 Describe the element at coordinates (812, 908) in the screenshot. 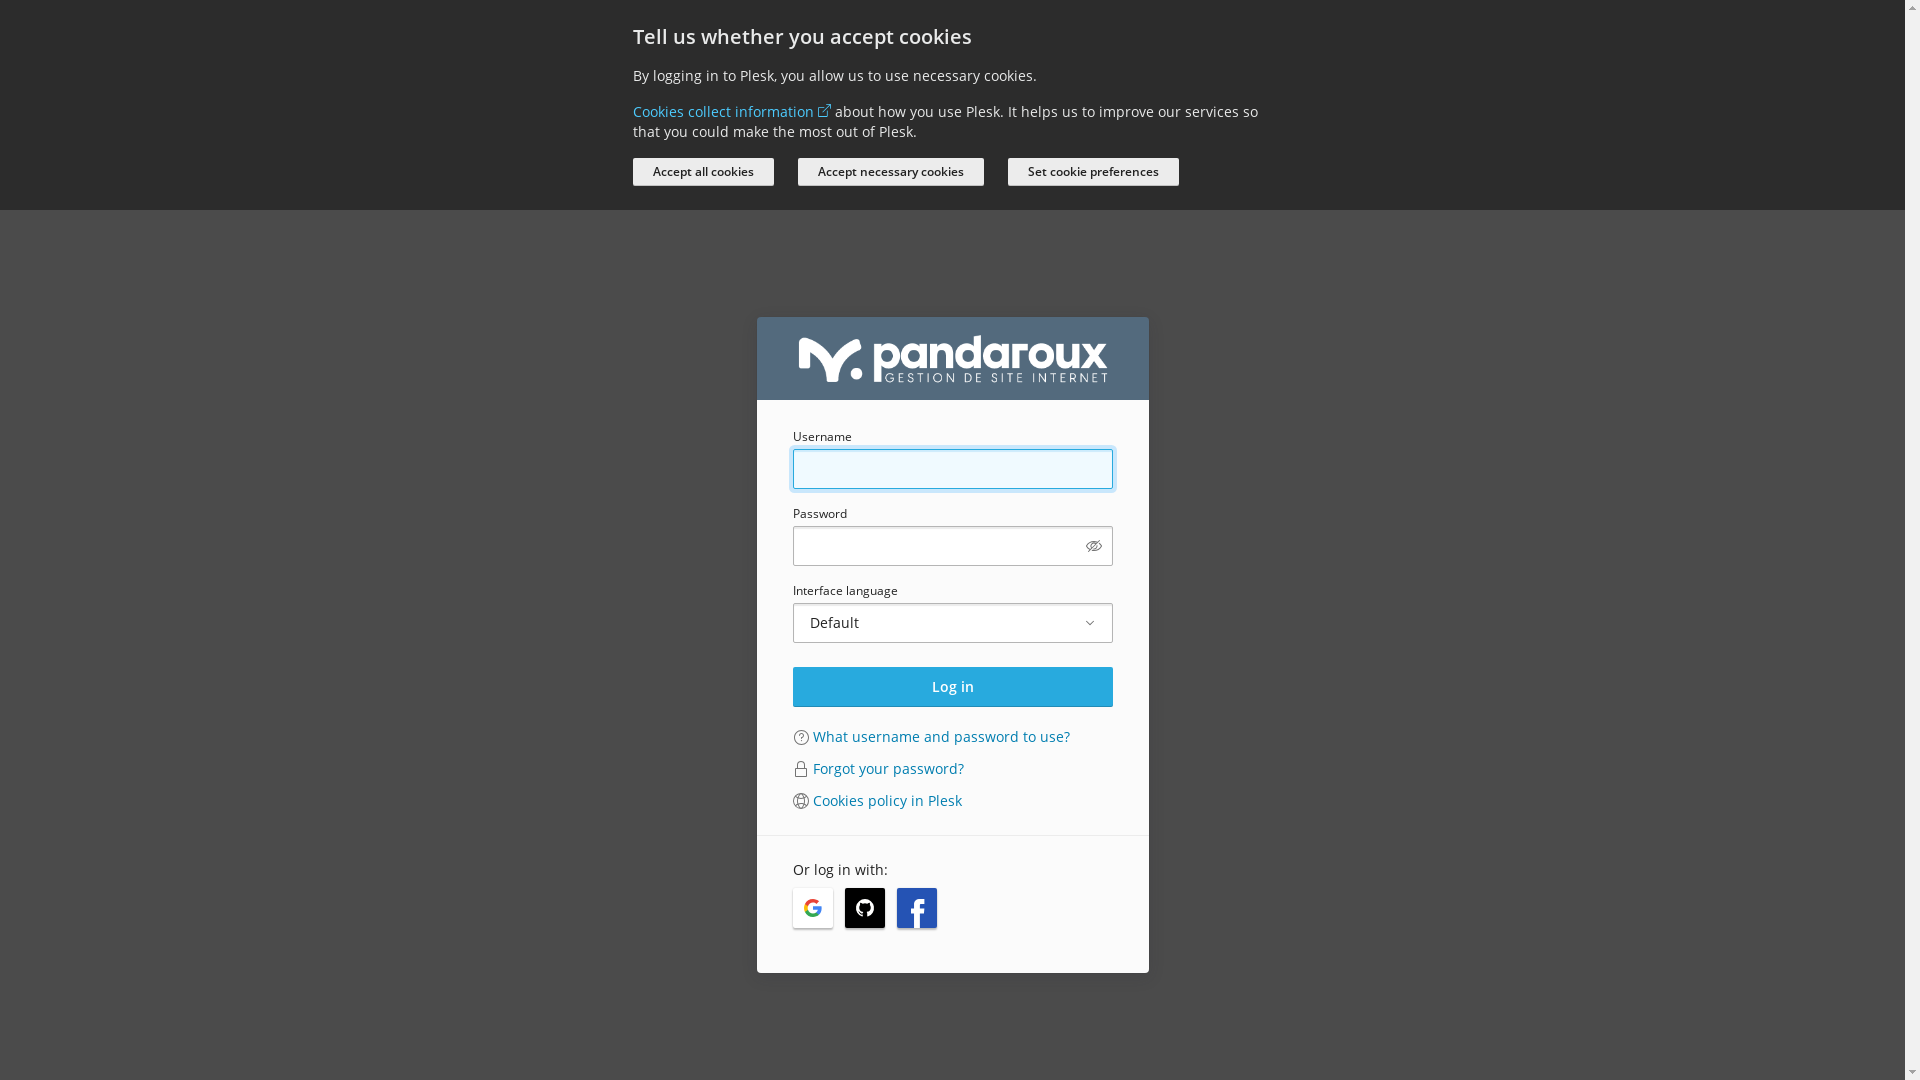

I see `Google` at that location.